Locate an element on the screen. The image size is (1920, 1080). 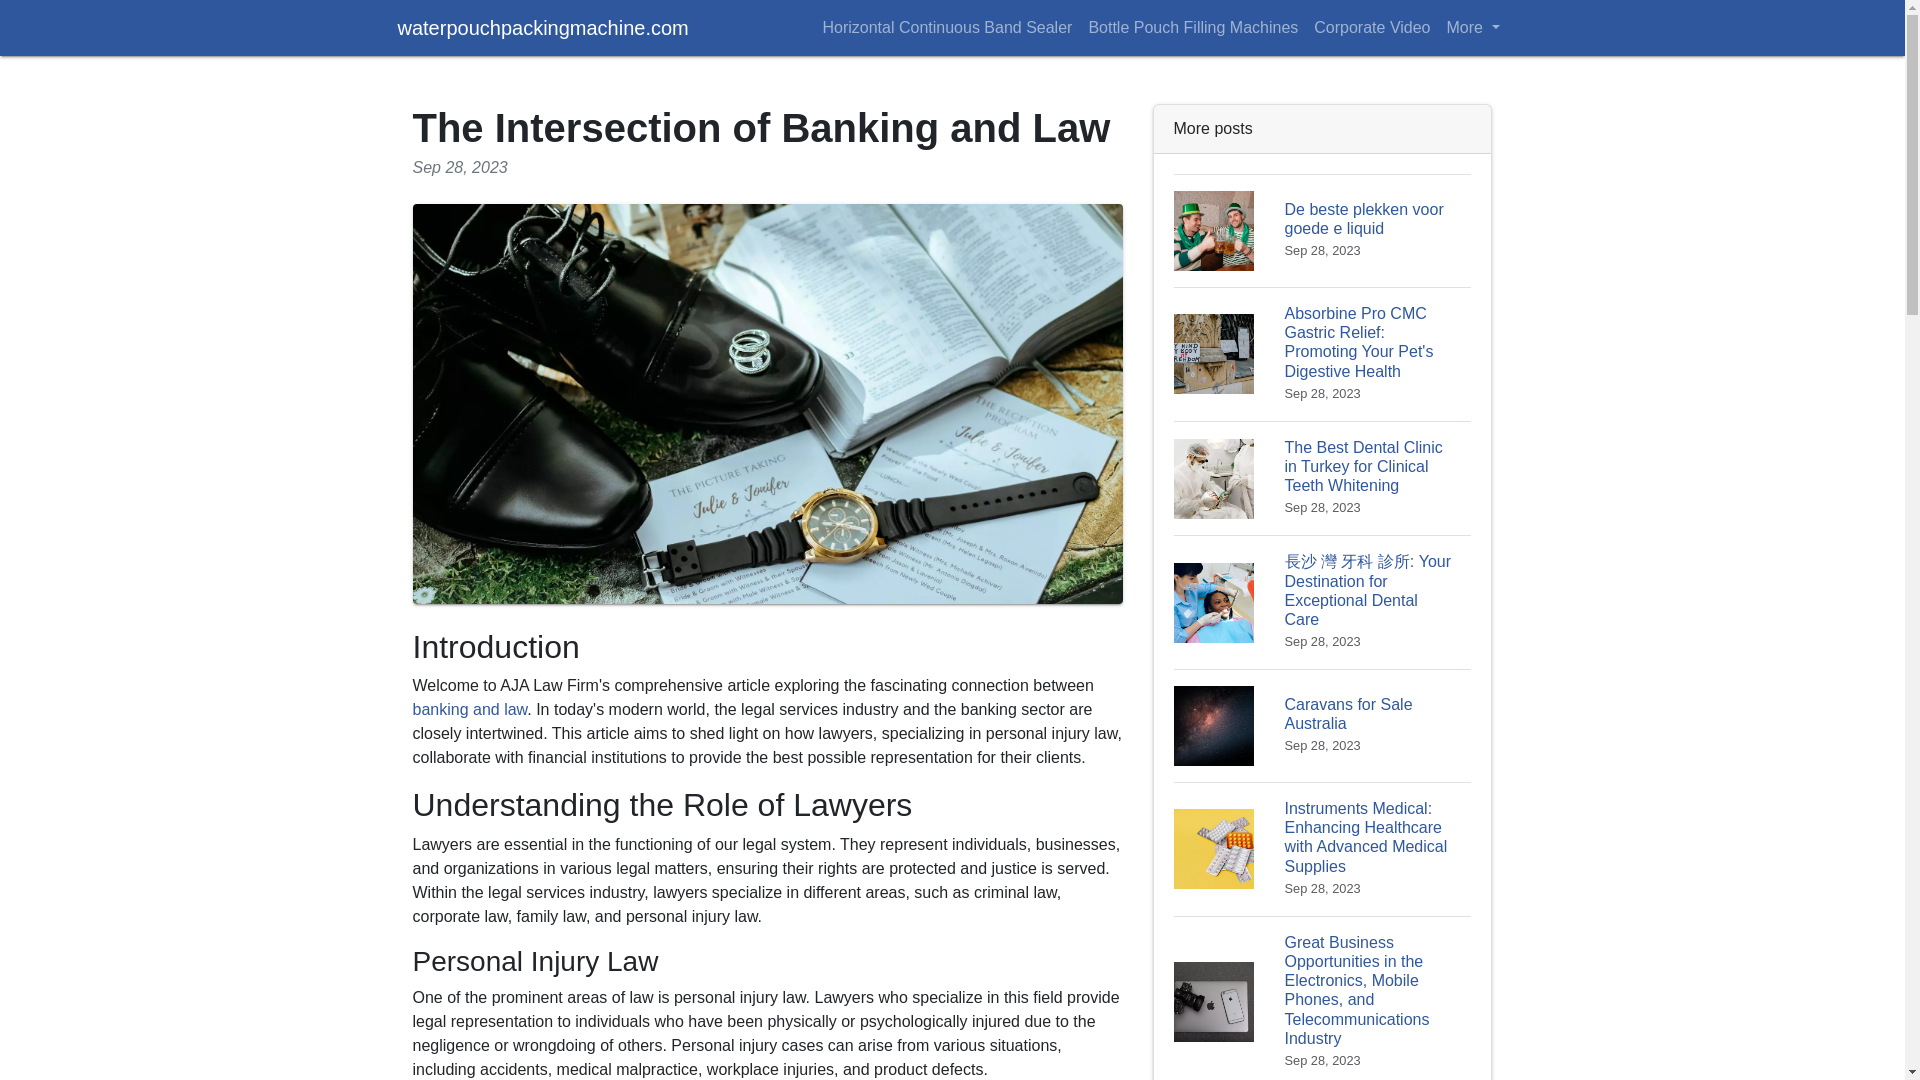
waterpouchpackingmachine.com is located at coordinates (543, 27).